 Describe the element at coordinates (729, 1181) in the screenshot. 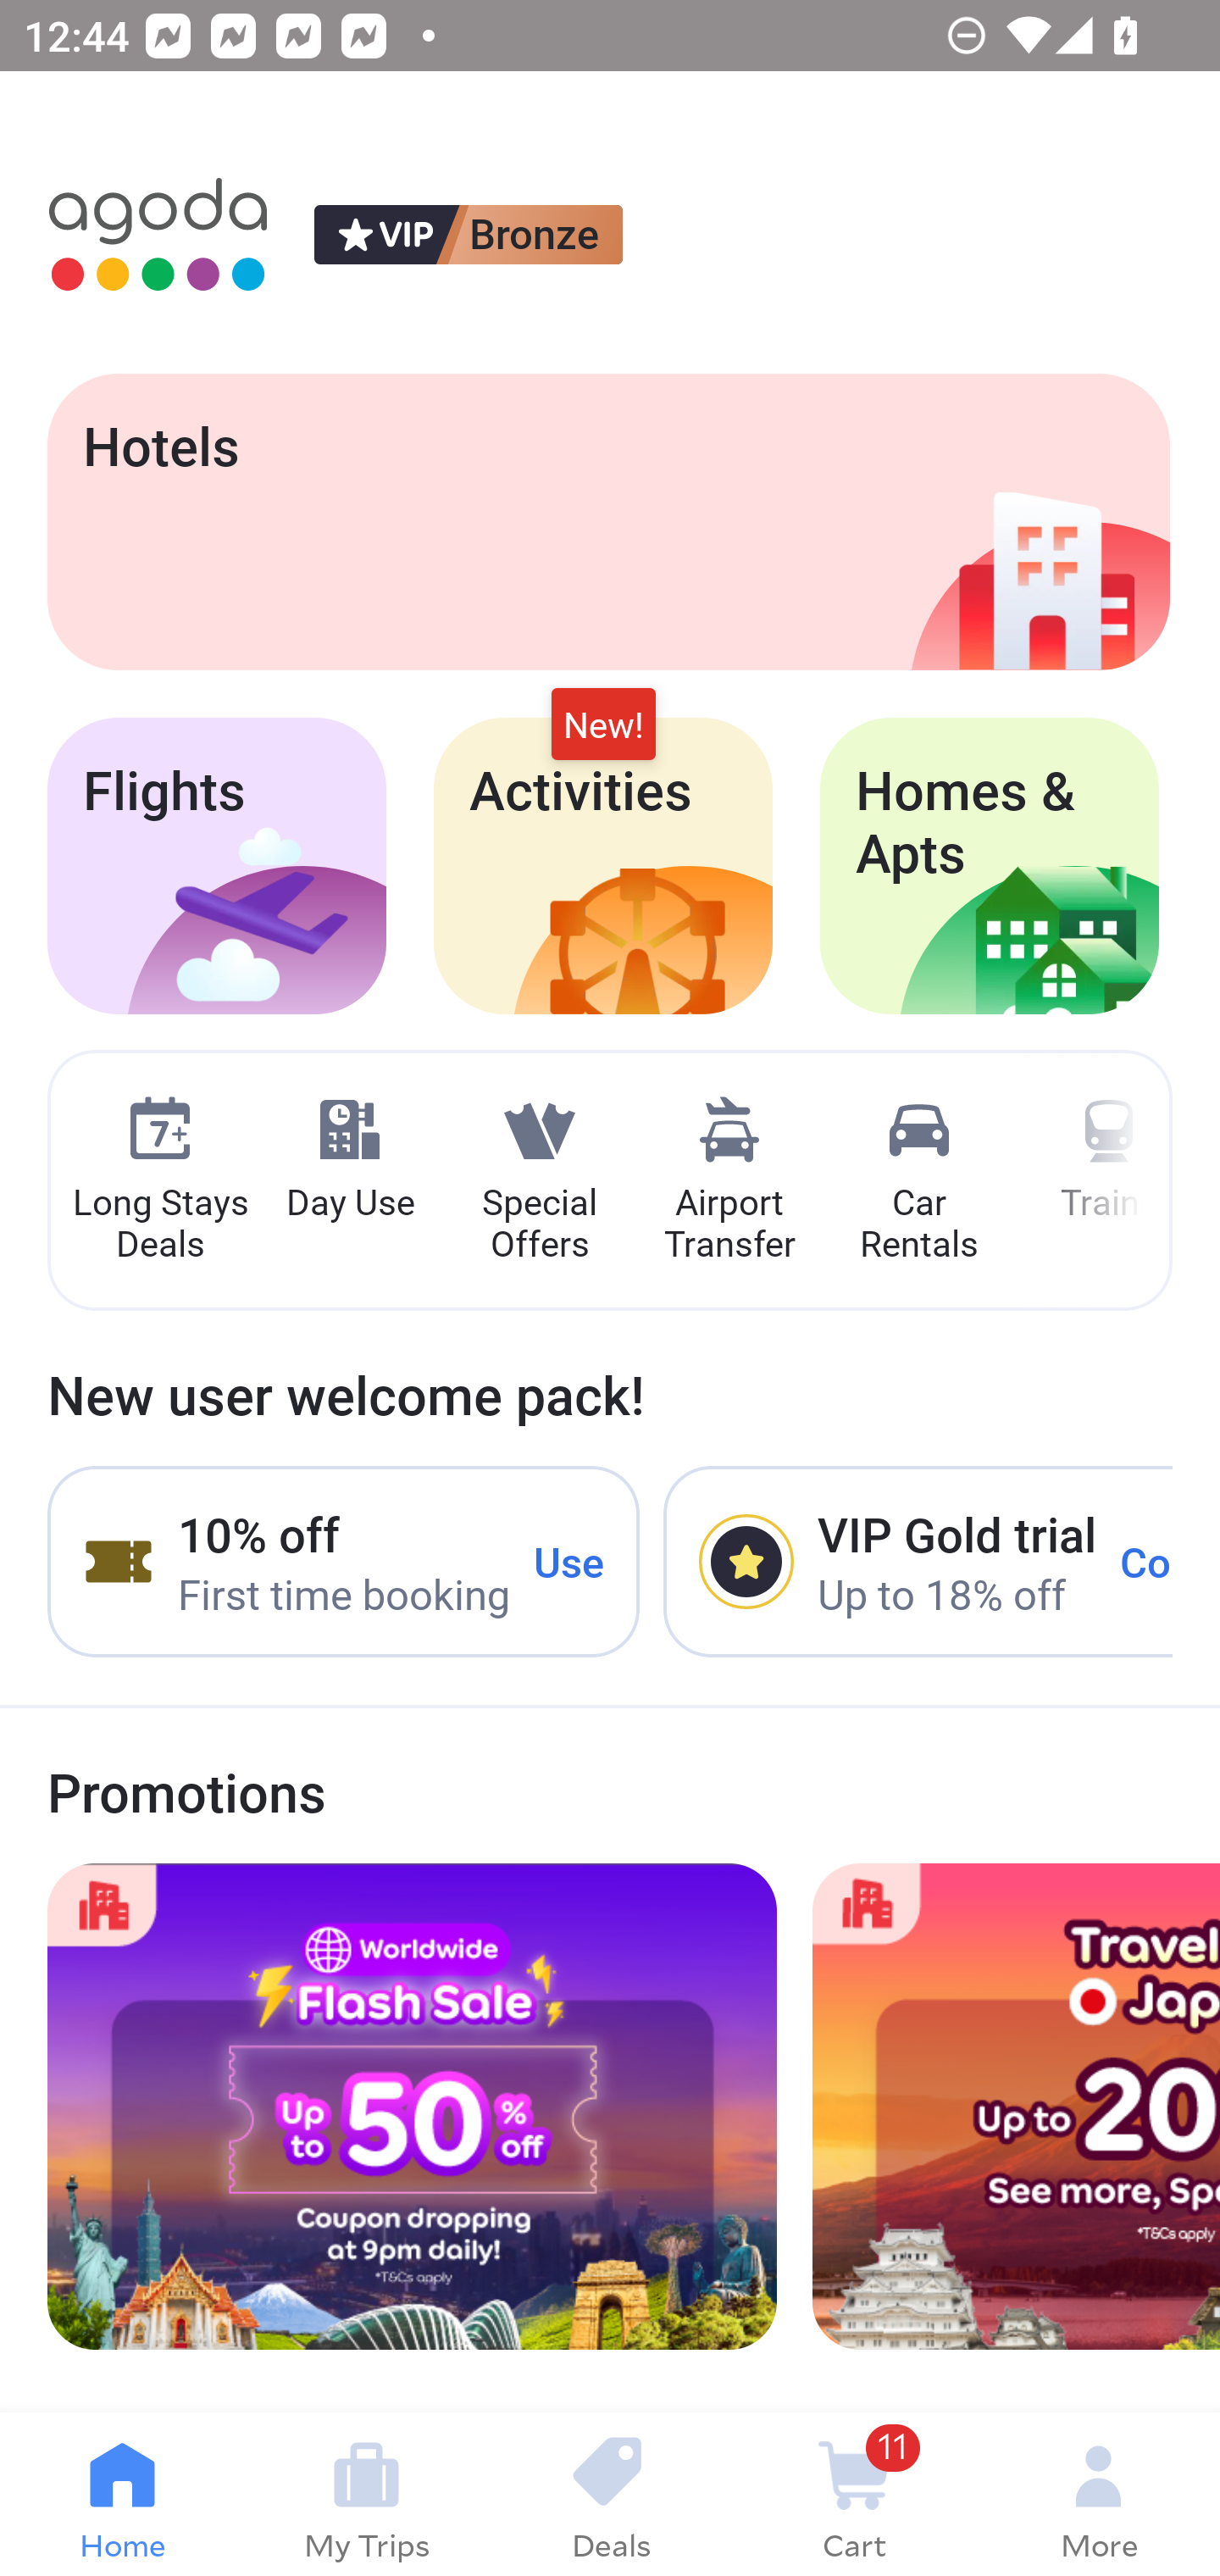

I see `Airport Transfer` at that location.